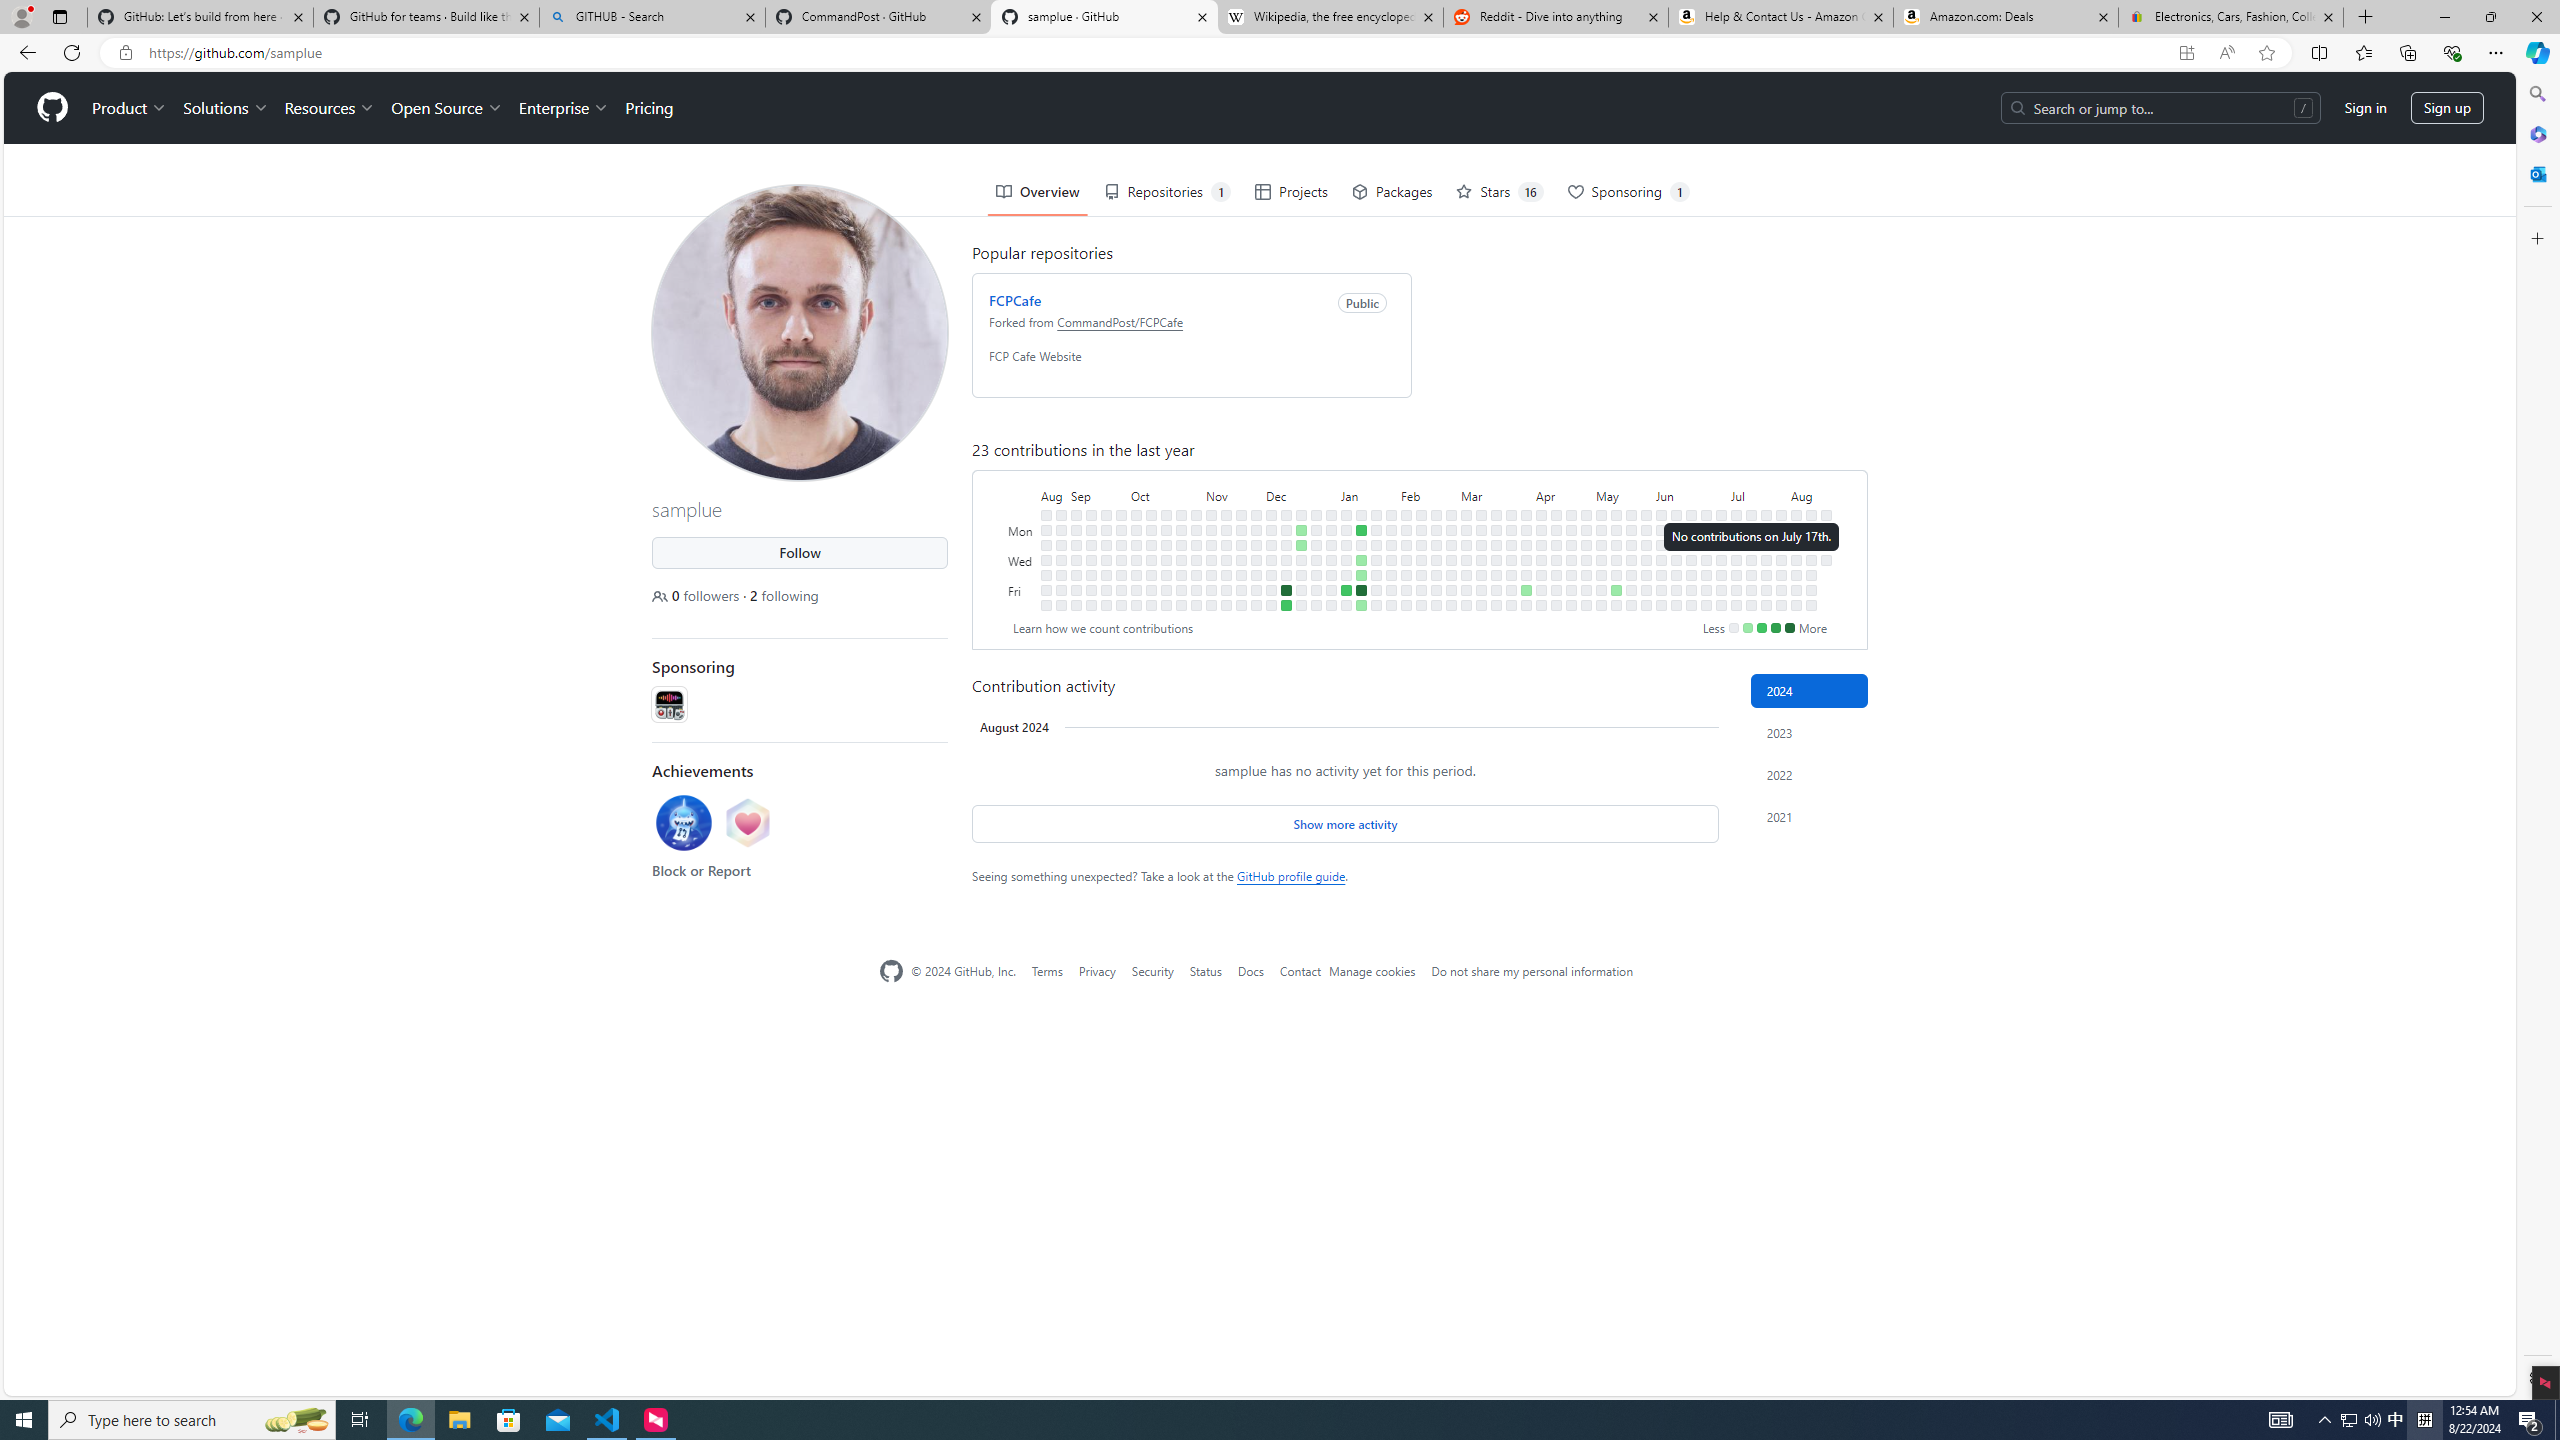 The height and width of the screenshot is (1440, 2560). Describe the element at coordinates (1826, 544) in the screenshot. I see `No contributions on August 20th.` at that location.